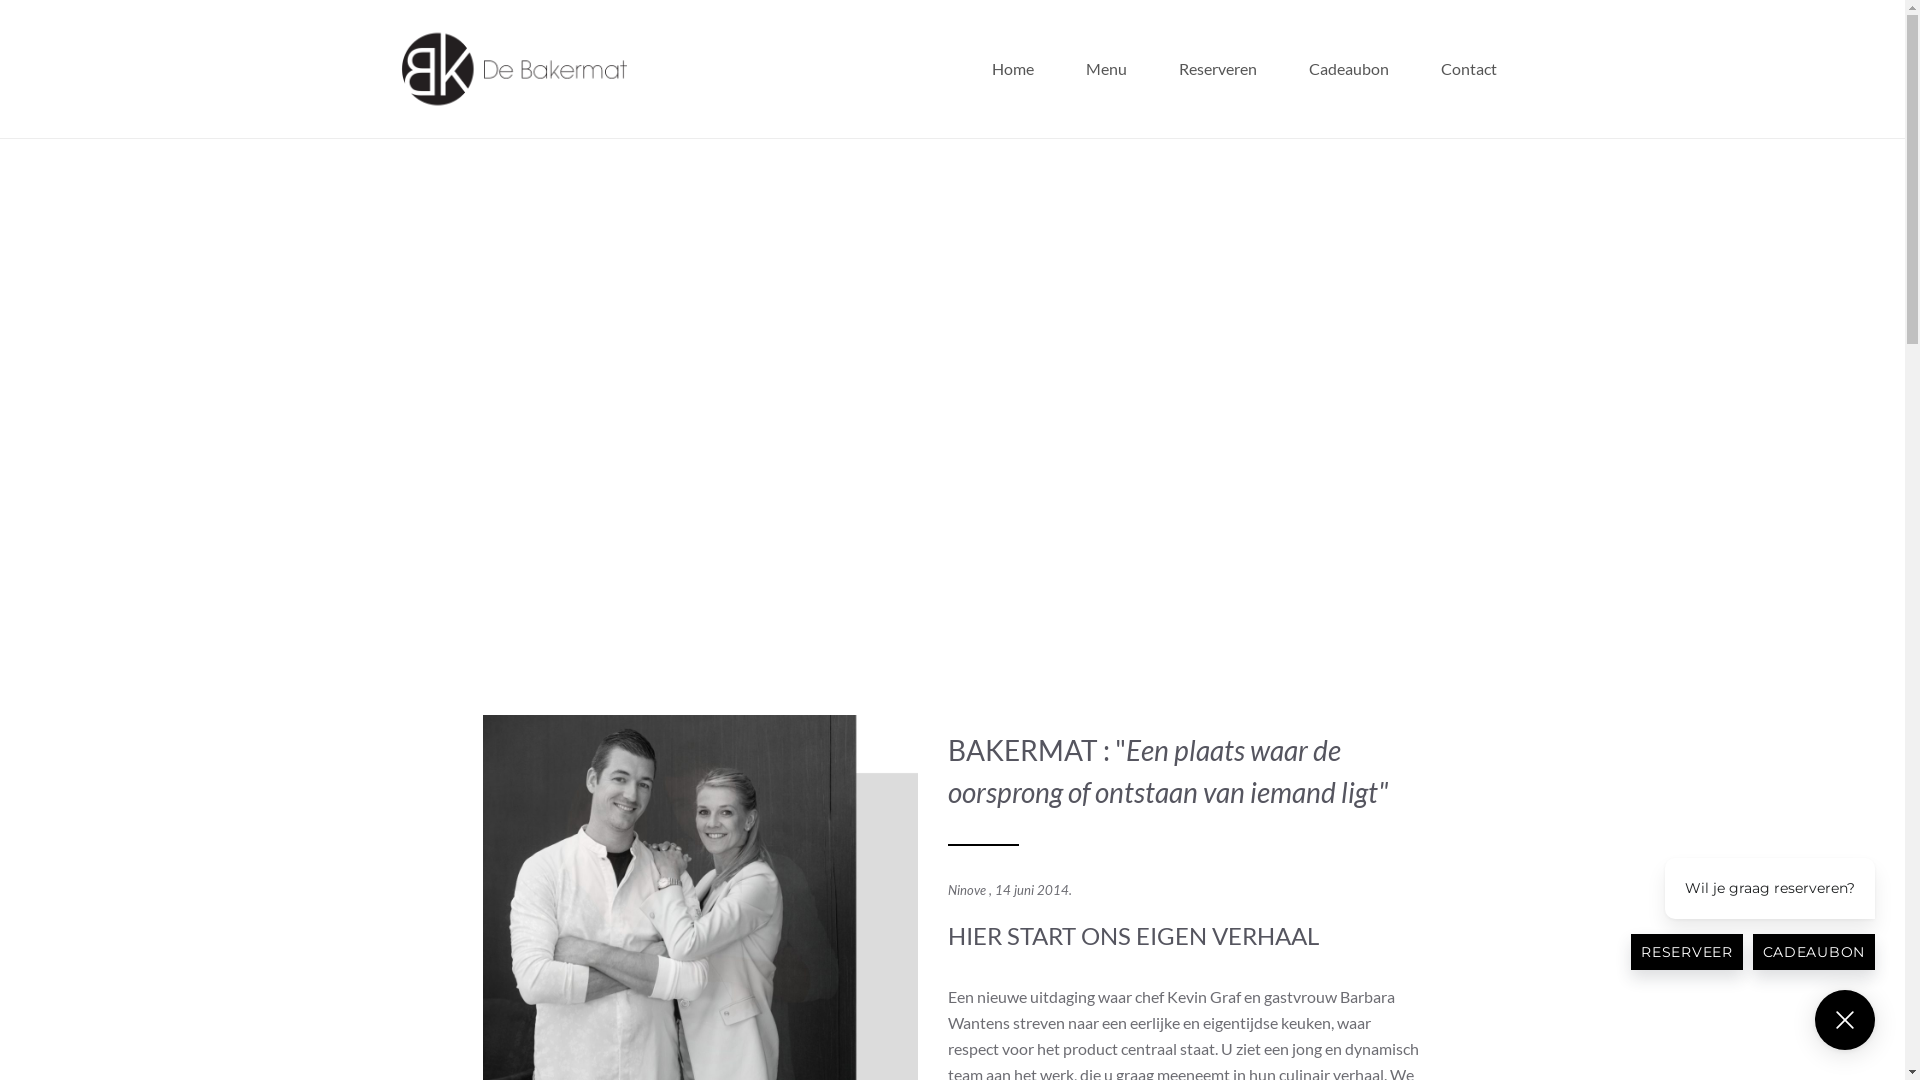  What do you see at coordinates (1106, 69) in the screenshot?
I see `Menu` at bounding box center [1106, 69].